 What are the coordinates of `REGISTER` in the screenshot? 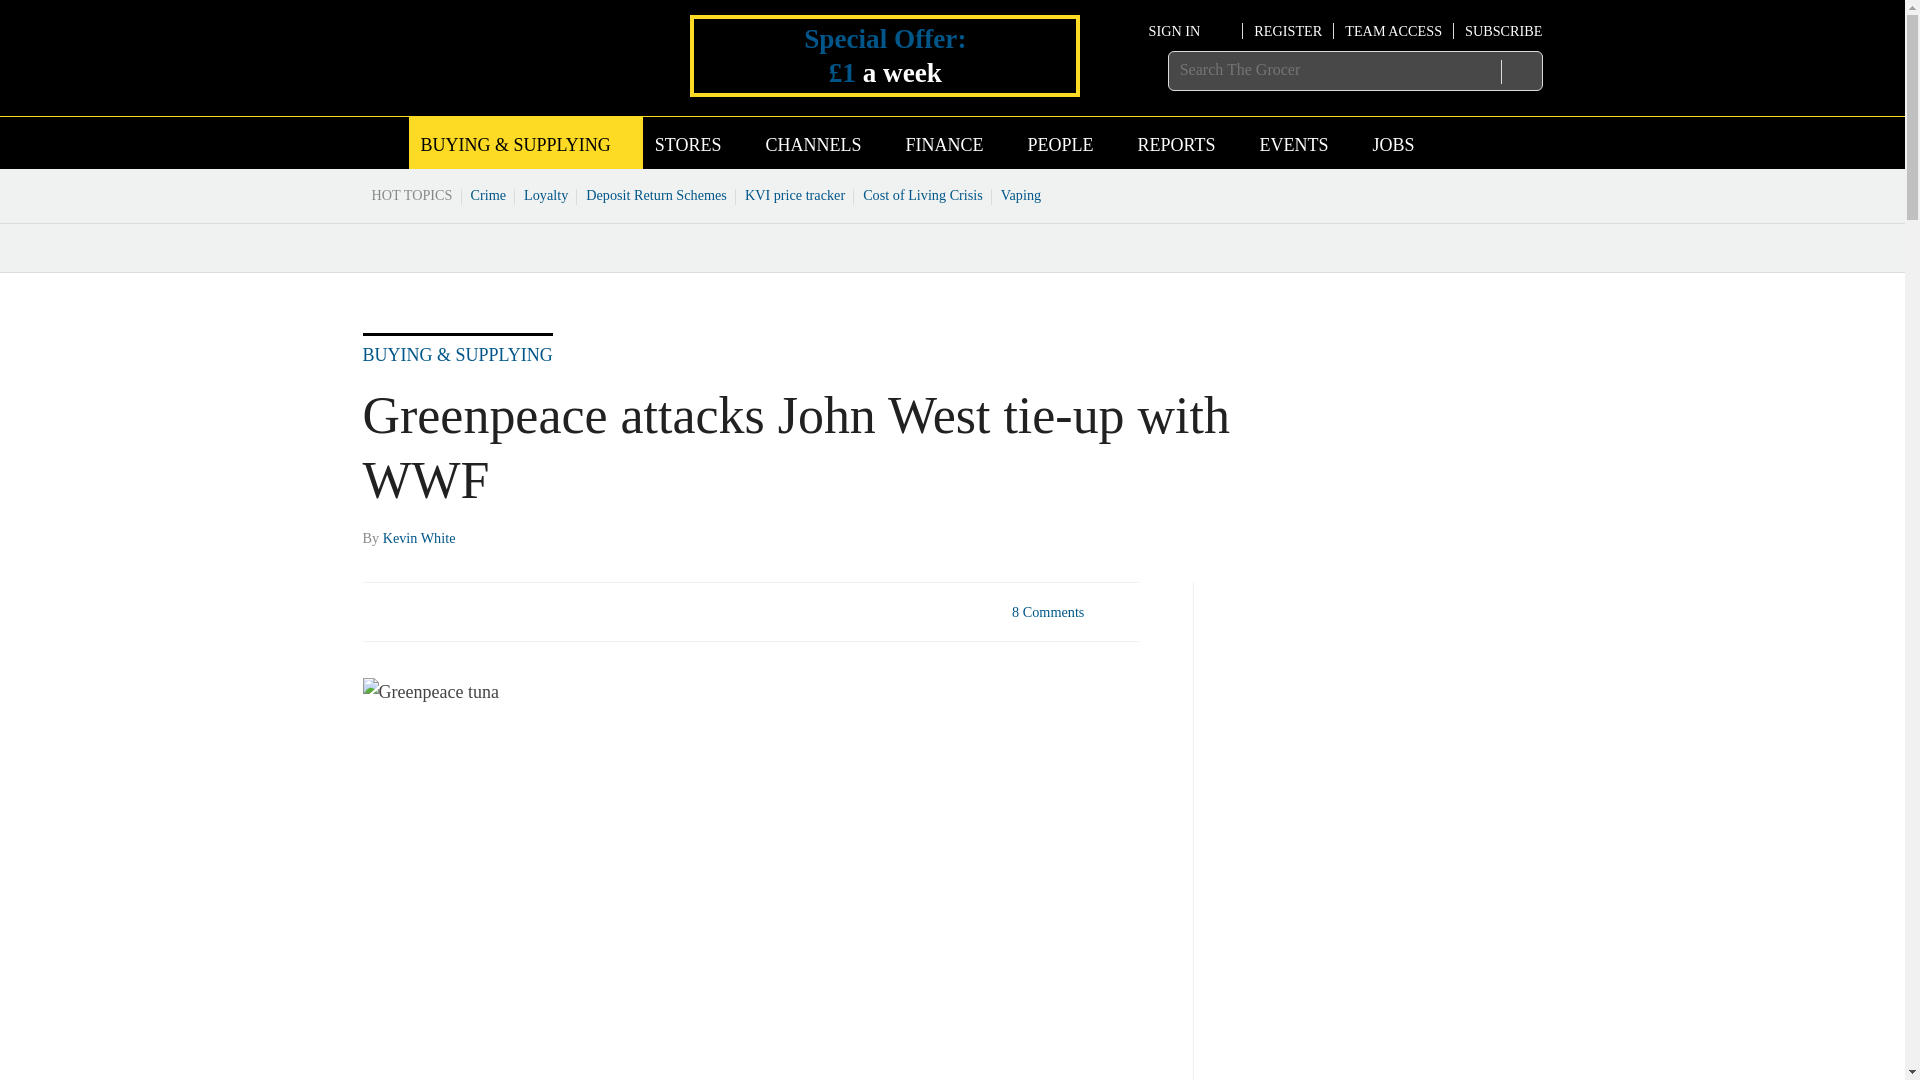 It's located at (1288, 30).